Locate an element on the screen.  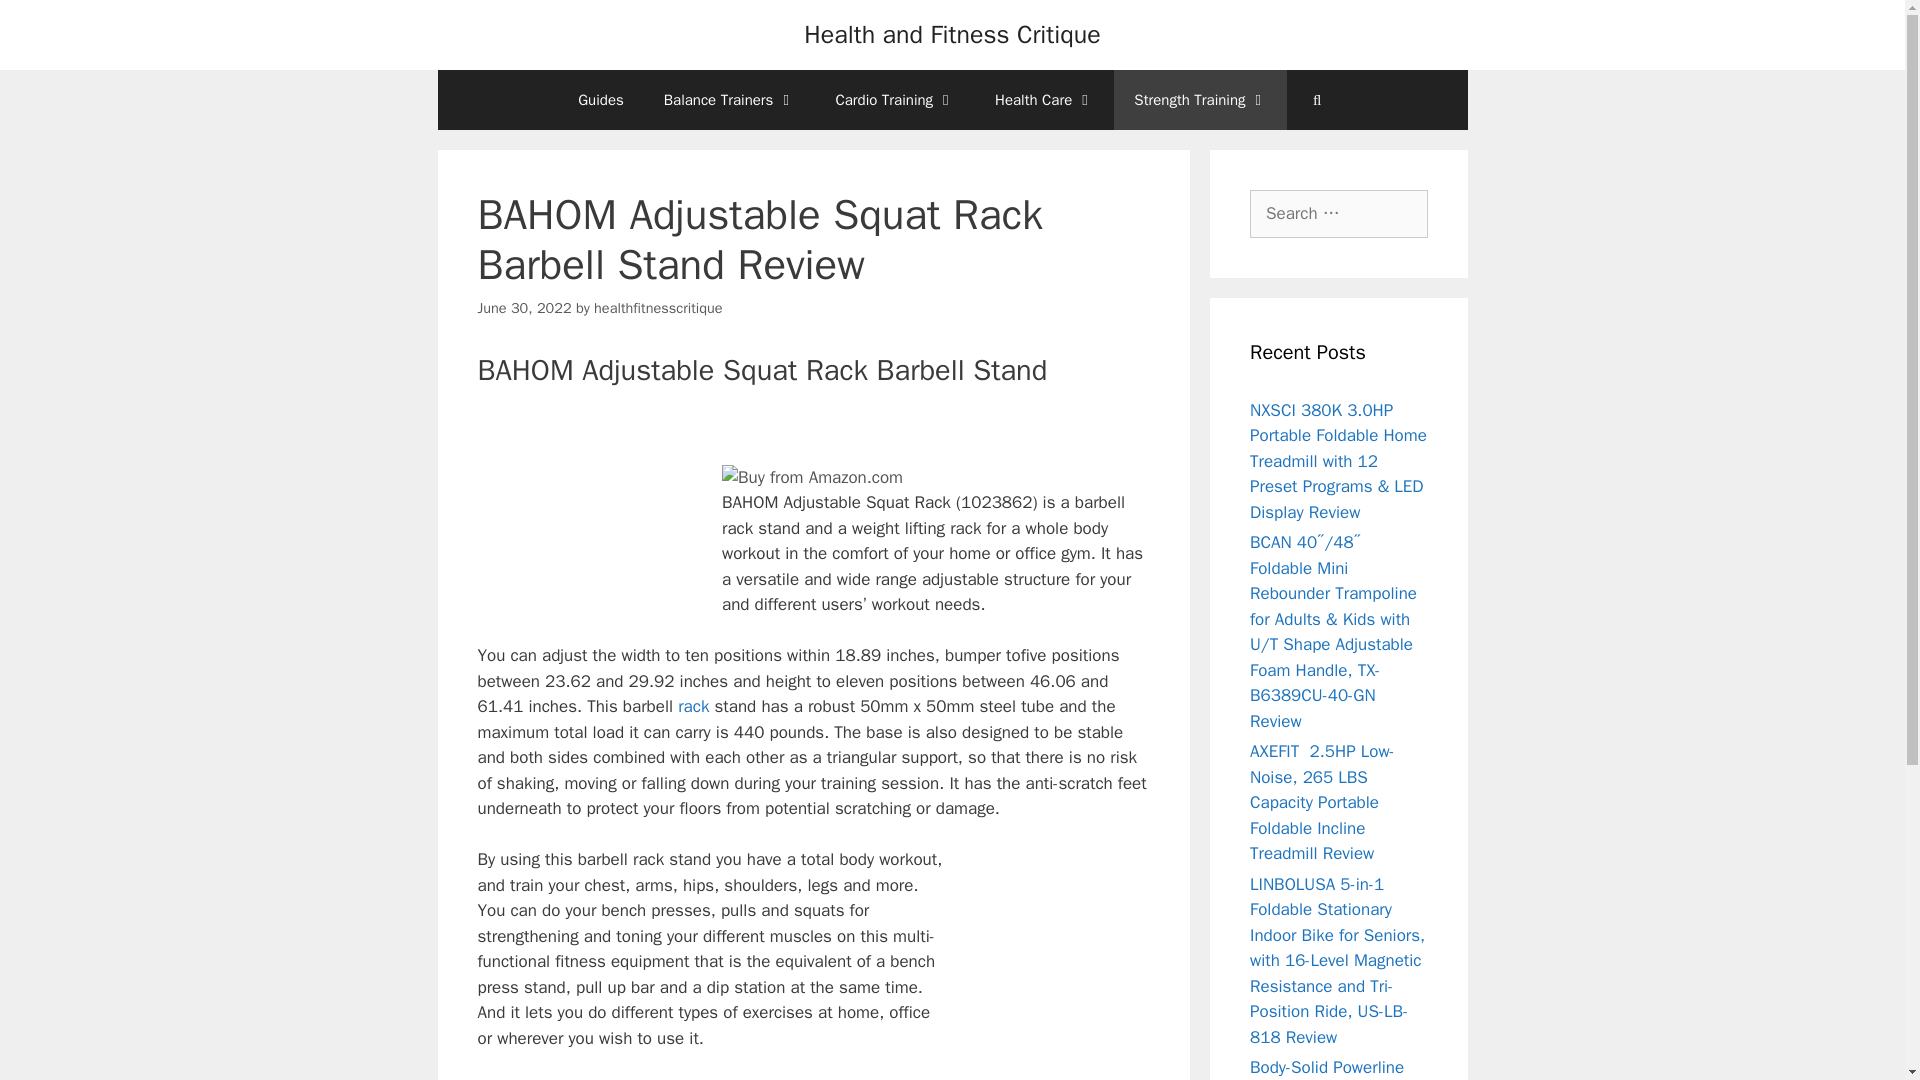
Health Care is located at coordinates (1044, 100).